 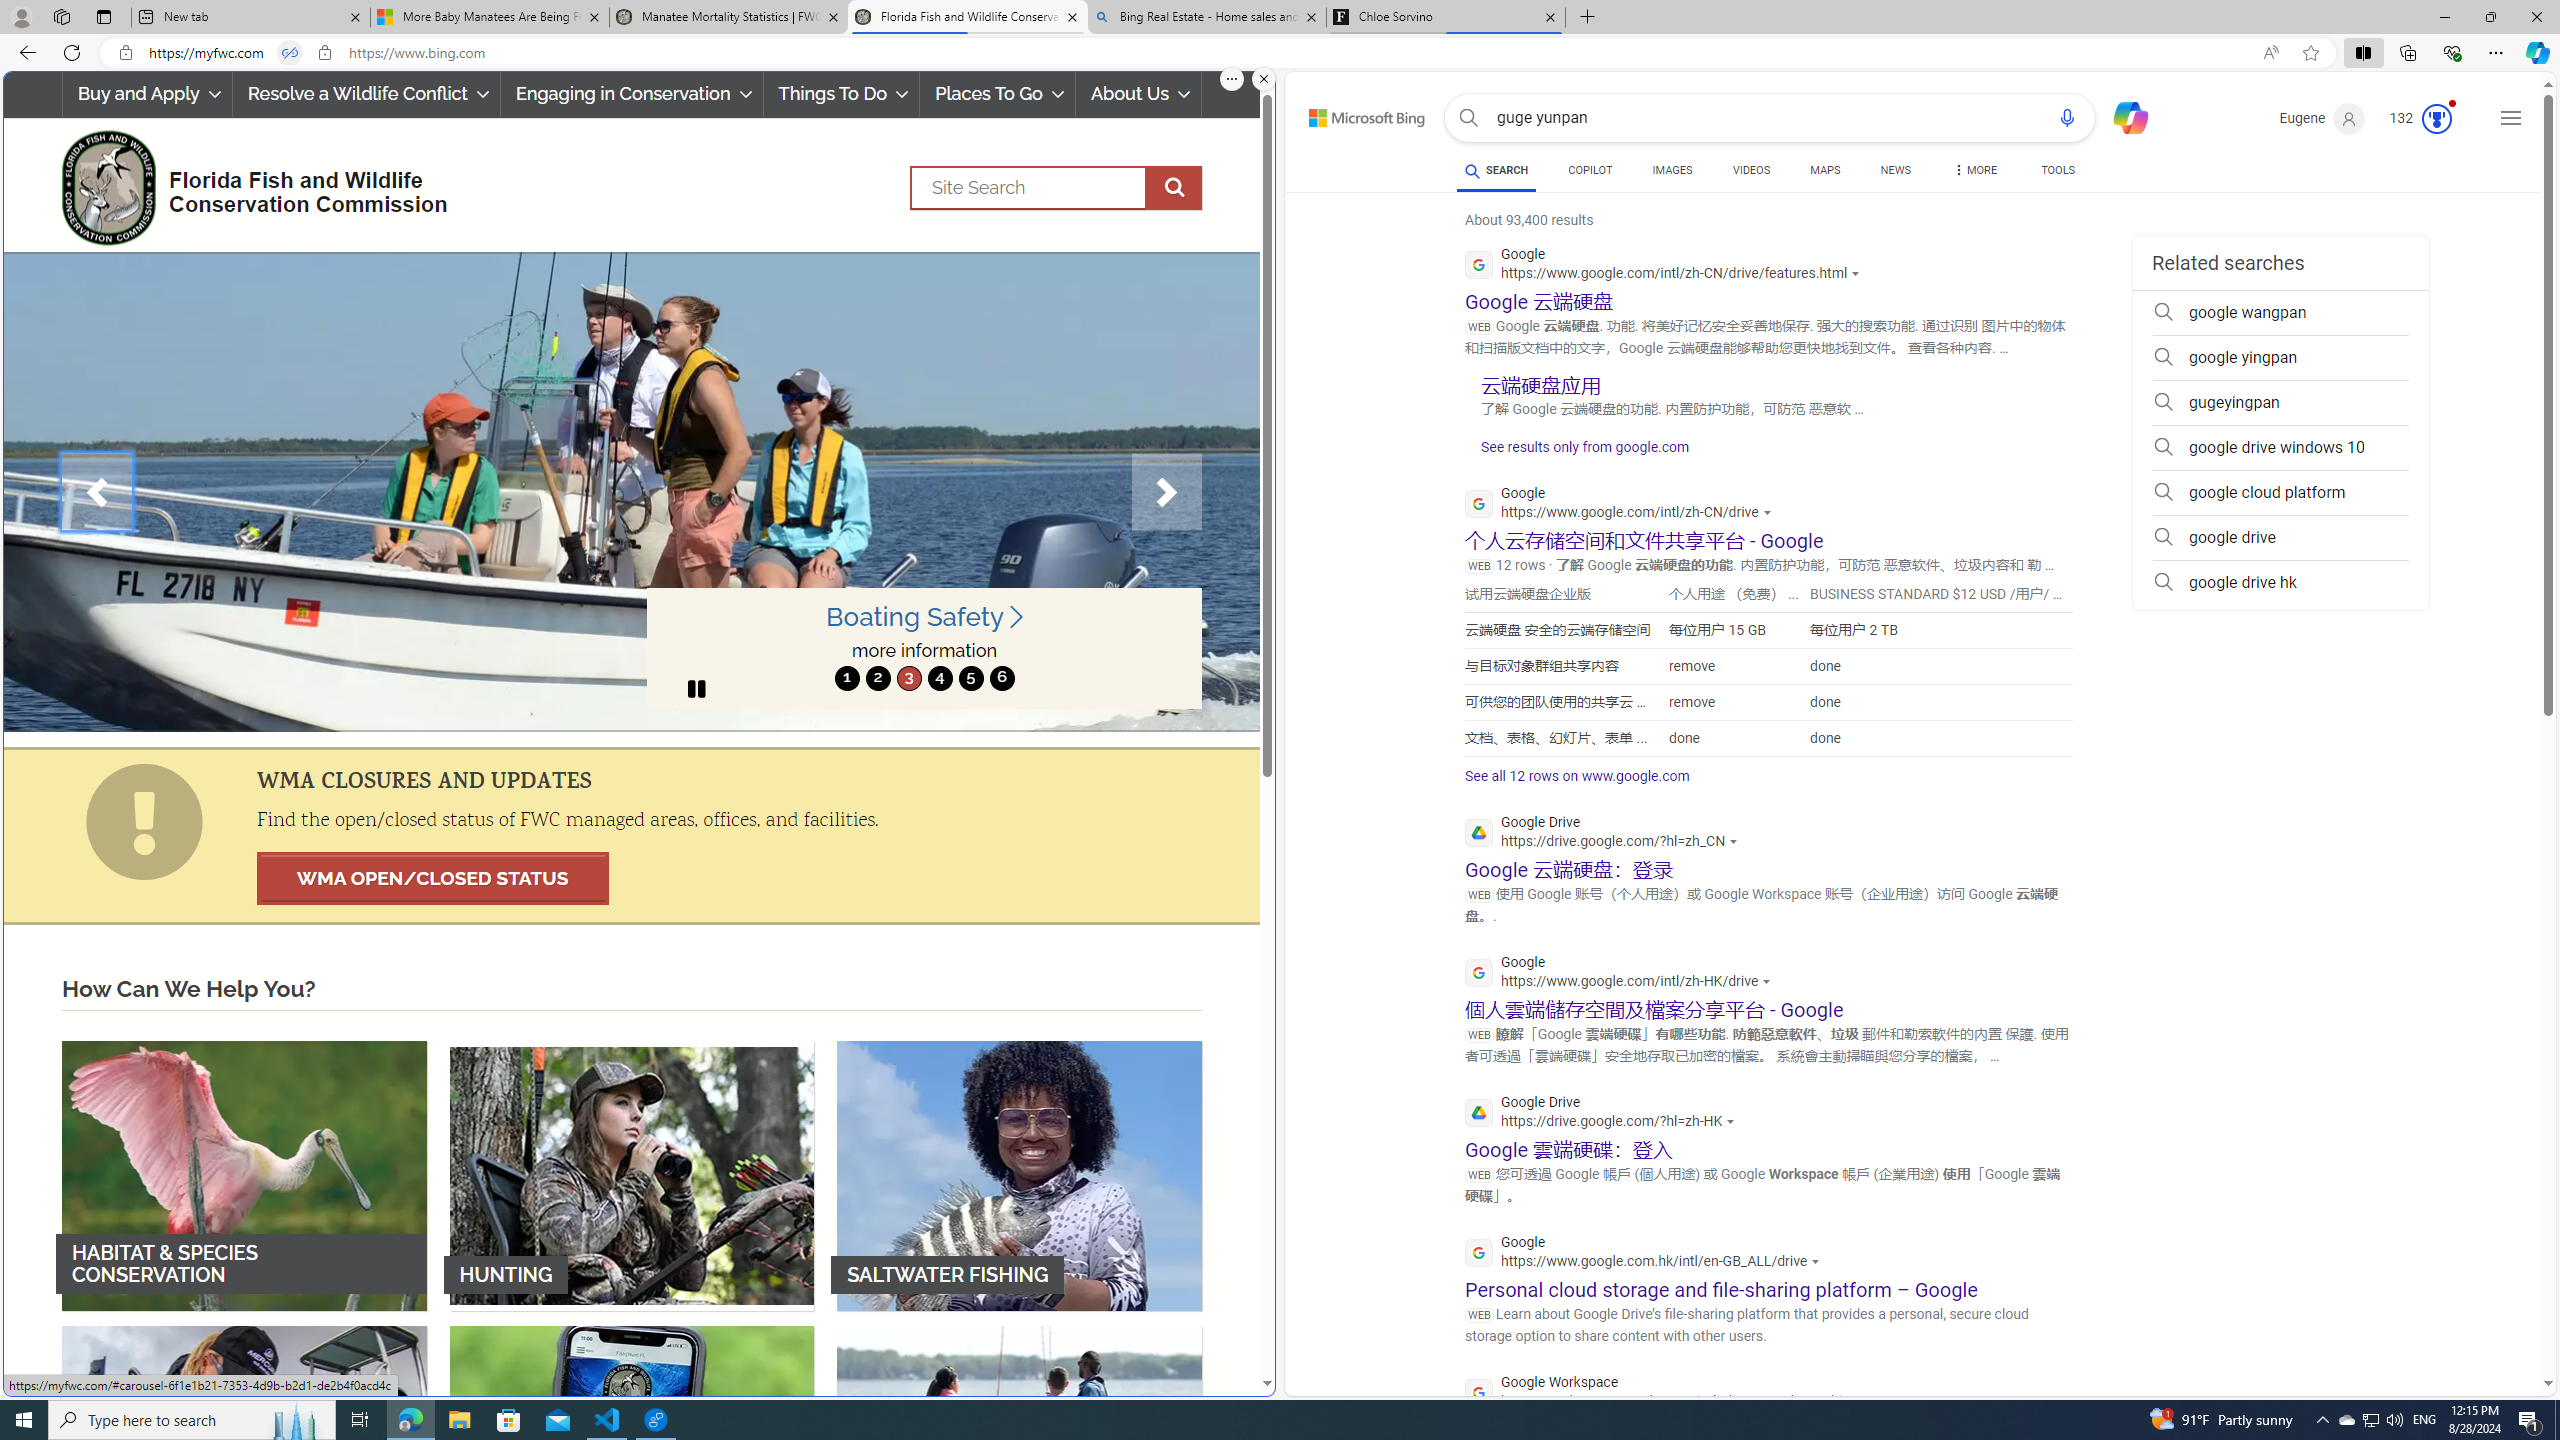 I want to click on COPILOT, so click(x=1590, y=173).